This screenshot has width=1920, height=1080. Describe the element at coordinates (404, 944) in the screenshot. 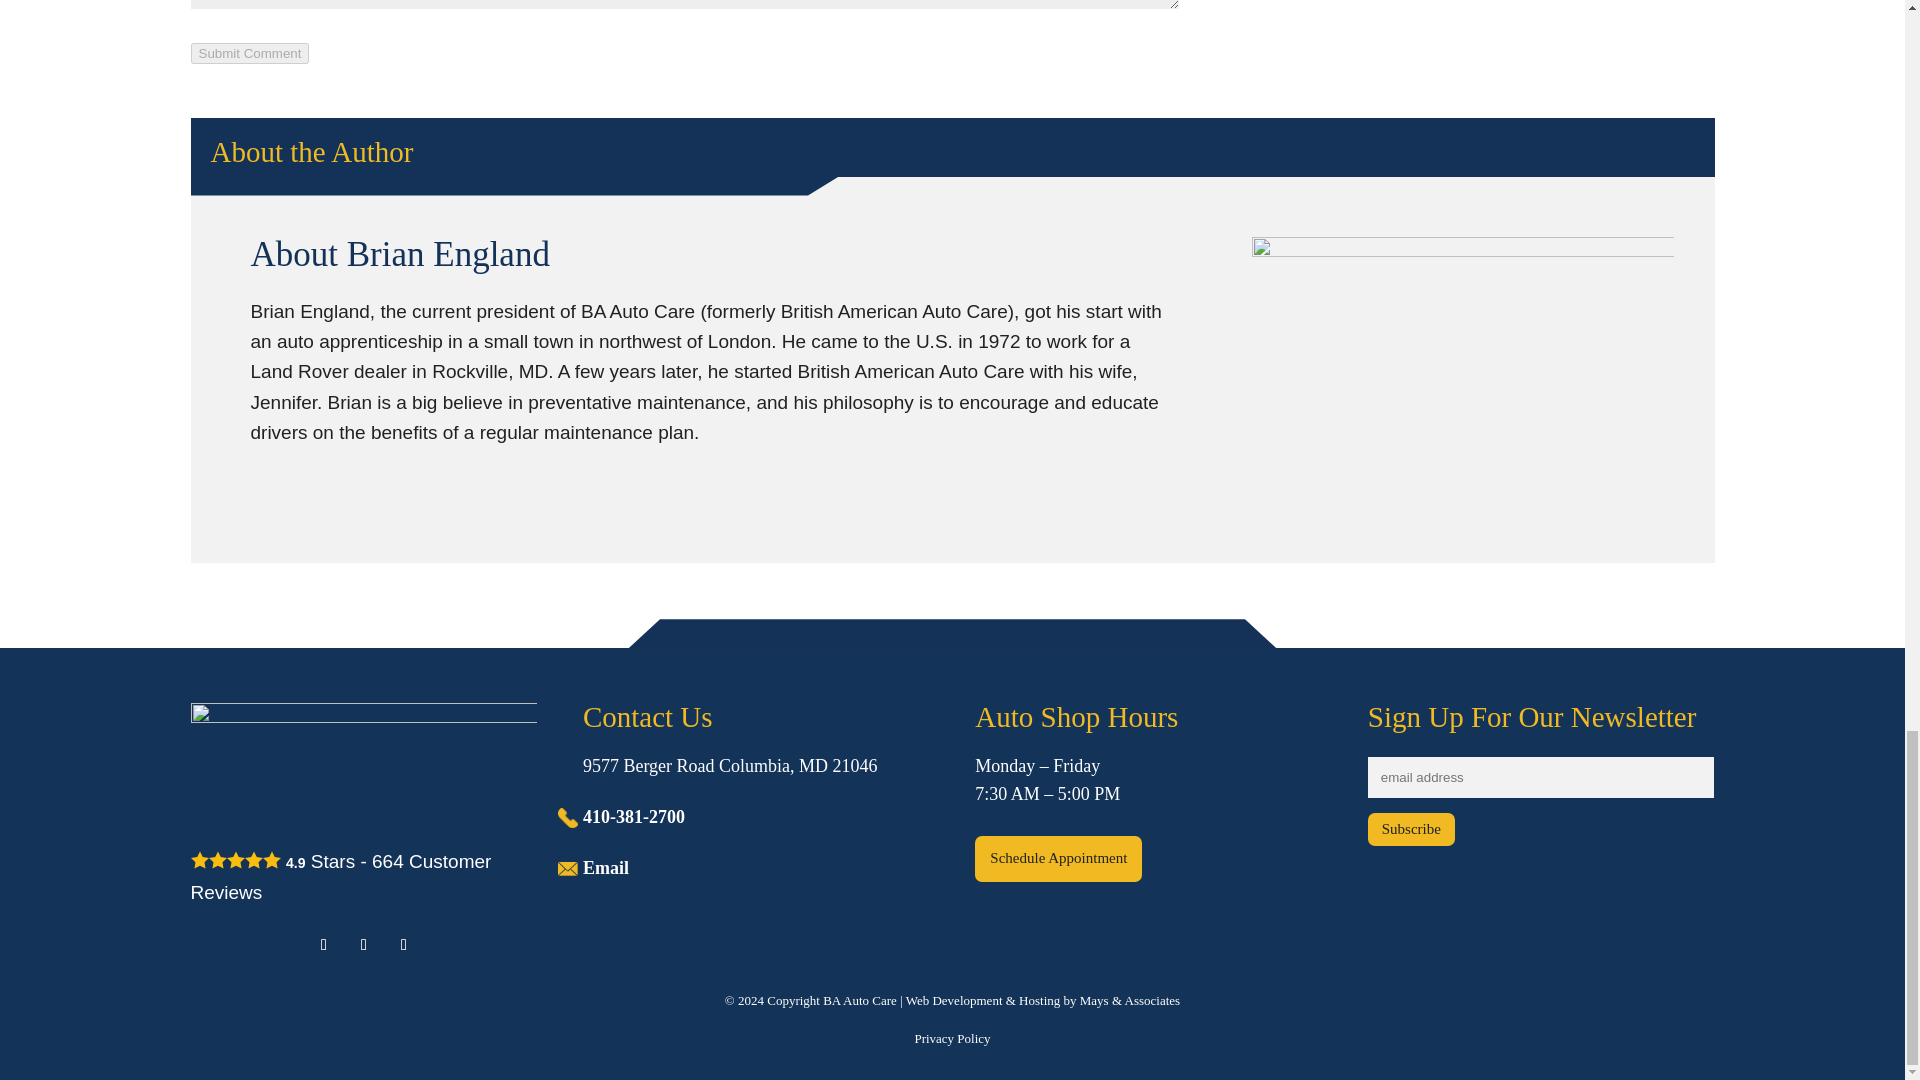

I see `Follow on Youtube` at that location.